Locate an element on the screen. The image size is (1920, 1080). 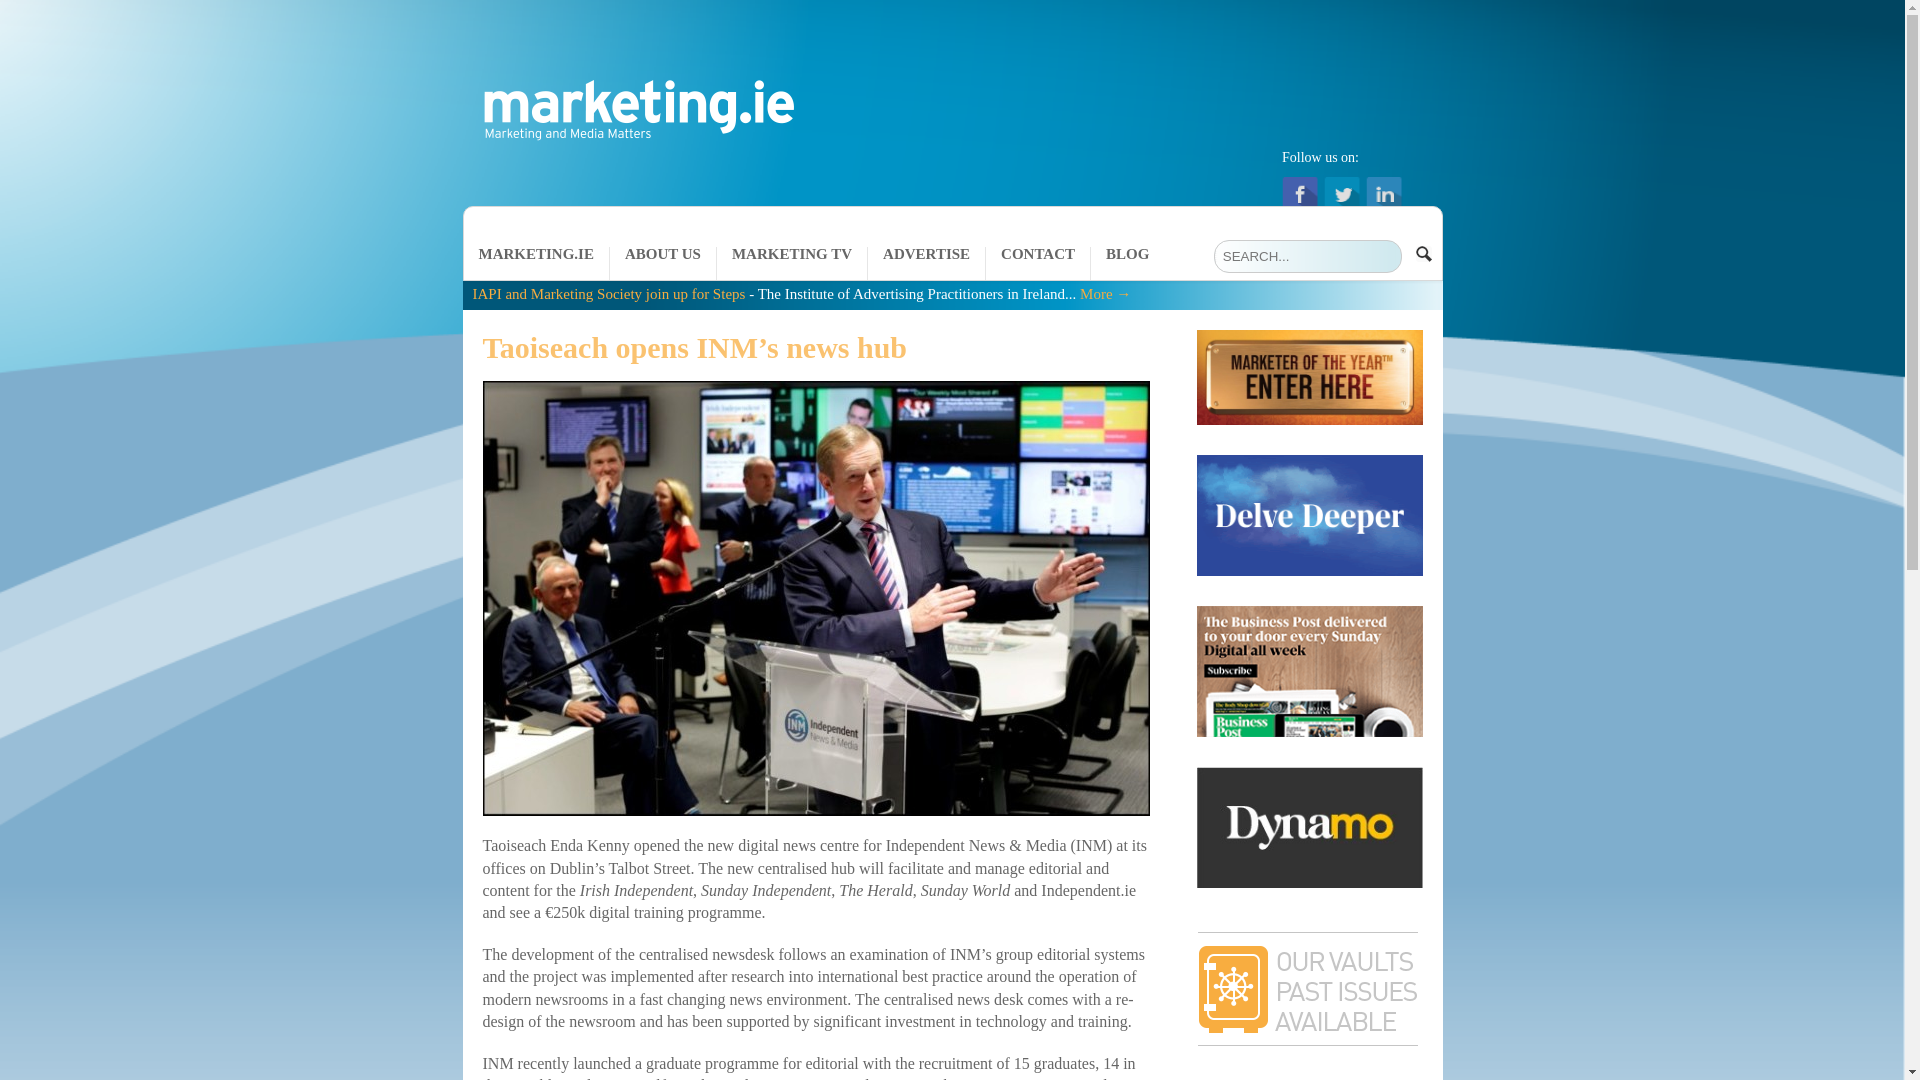
MARKETING.IE is located at coordinates (536, 263).